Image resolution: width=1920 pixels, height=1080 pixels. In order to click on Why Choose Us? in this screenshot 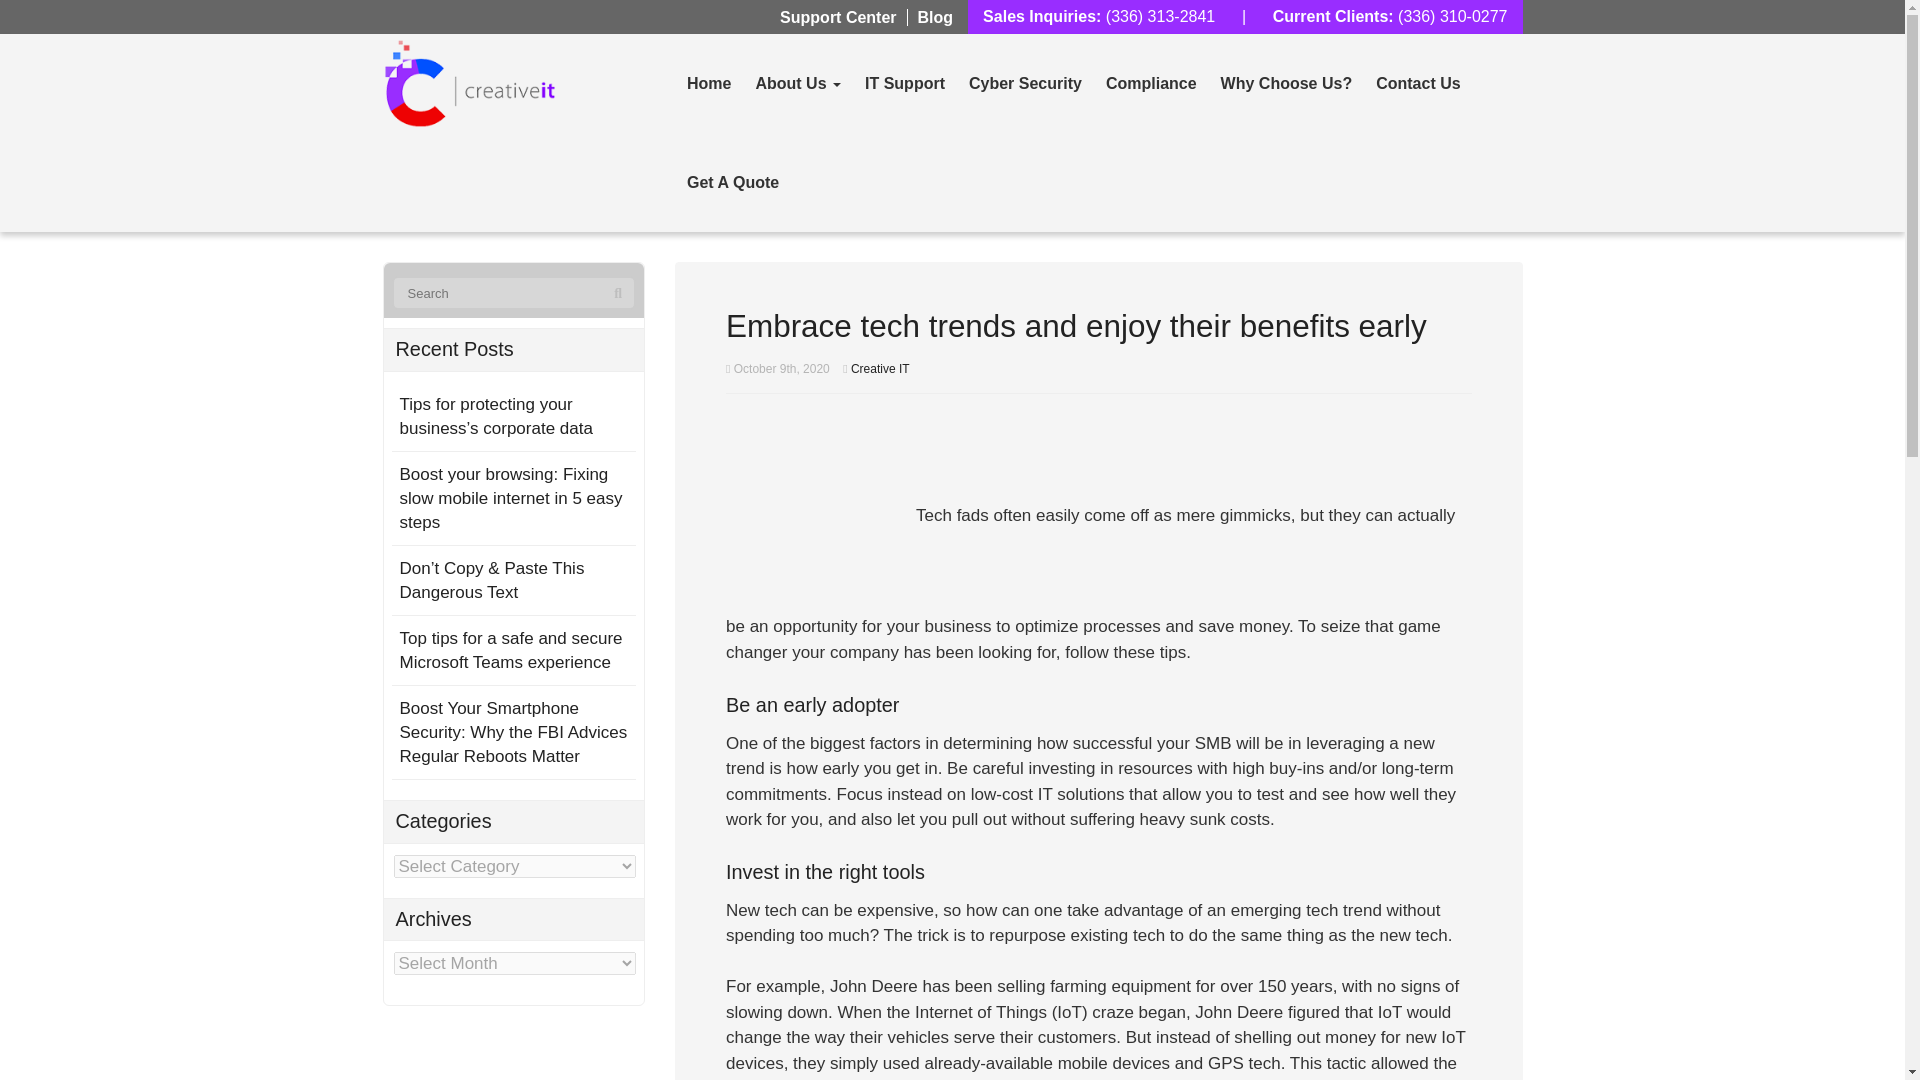, I will do `click(1287, 83)`.